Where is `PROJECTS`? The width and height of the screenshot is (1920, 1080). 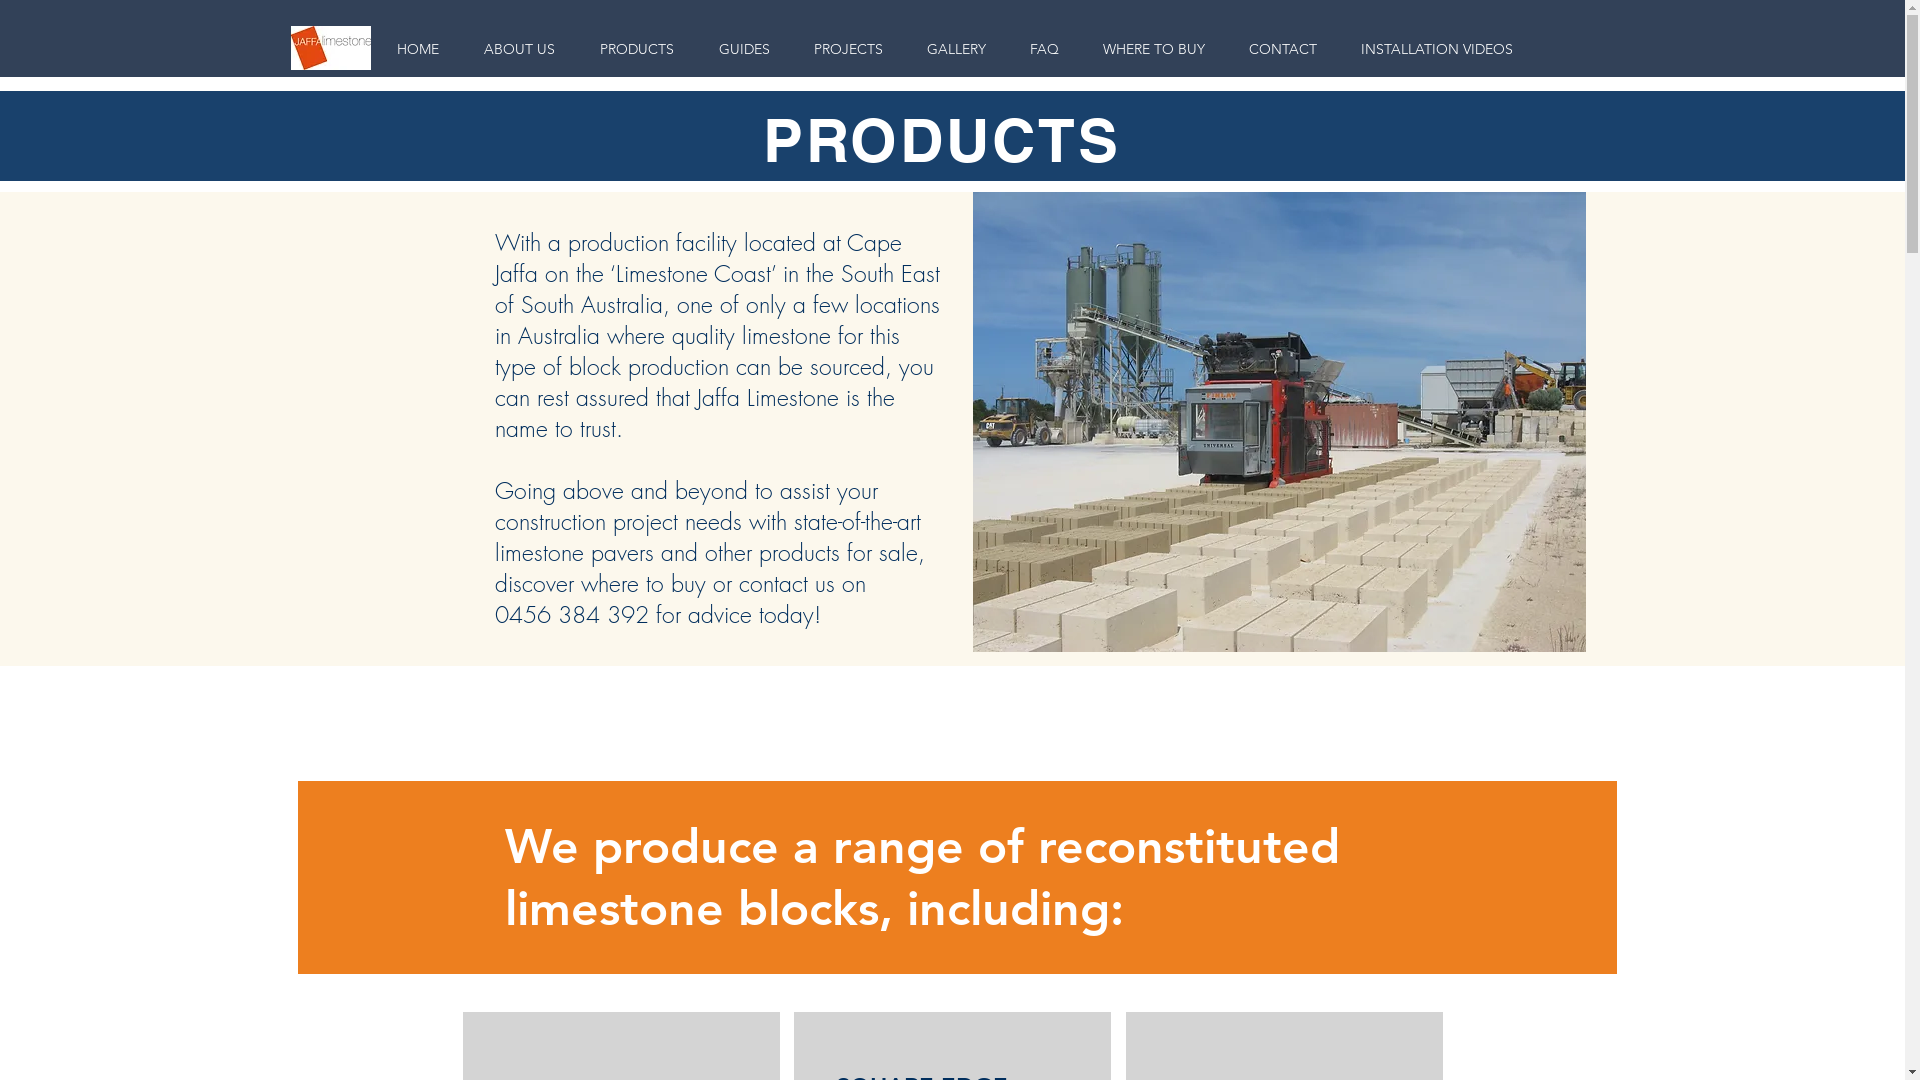 PROJECTS is located at coordinates (848, 48).